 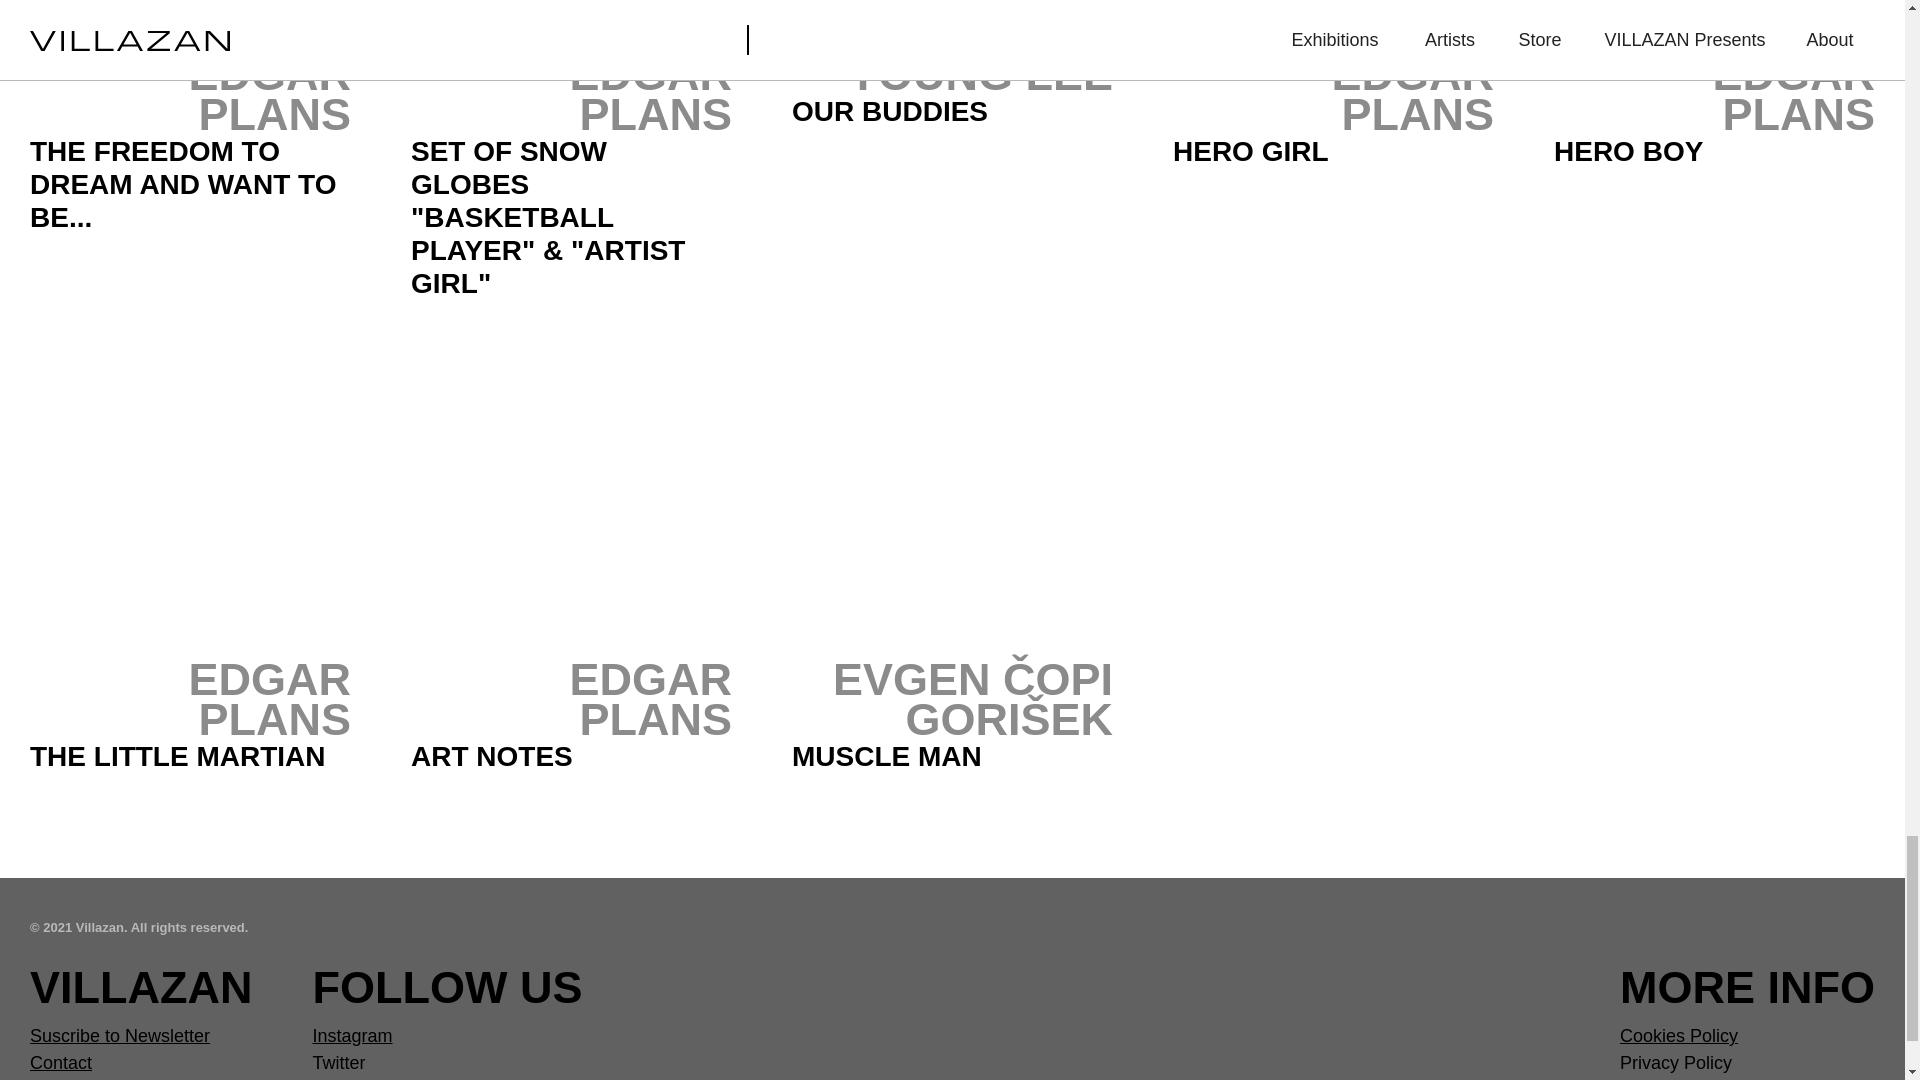 I want to click on Suscribe to Newsletter, so click(x=120, y=1036).